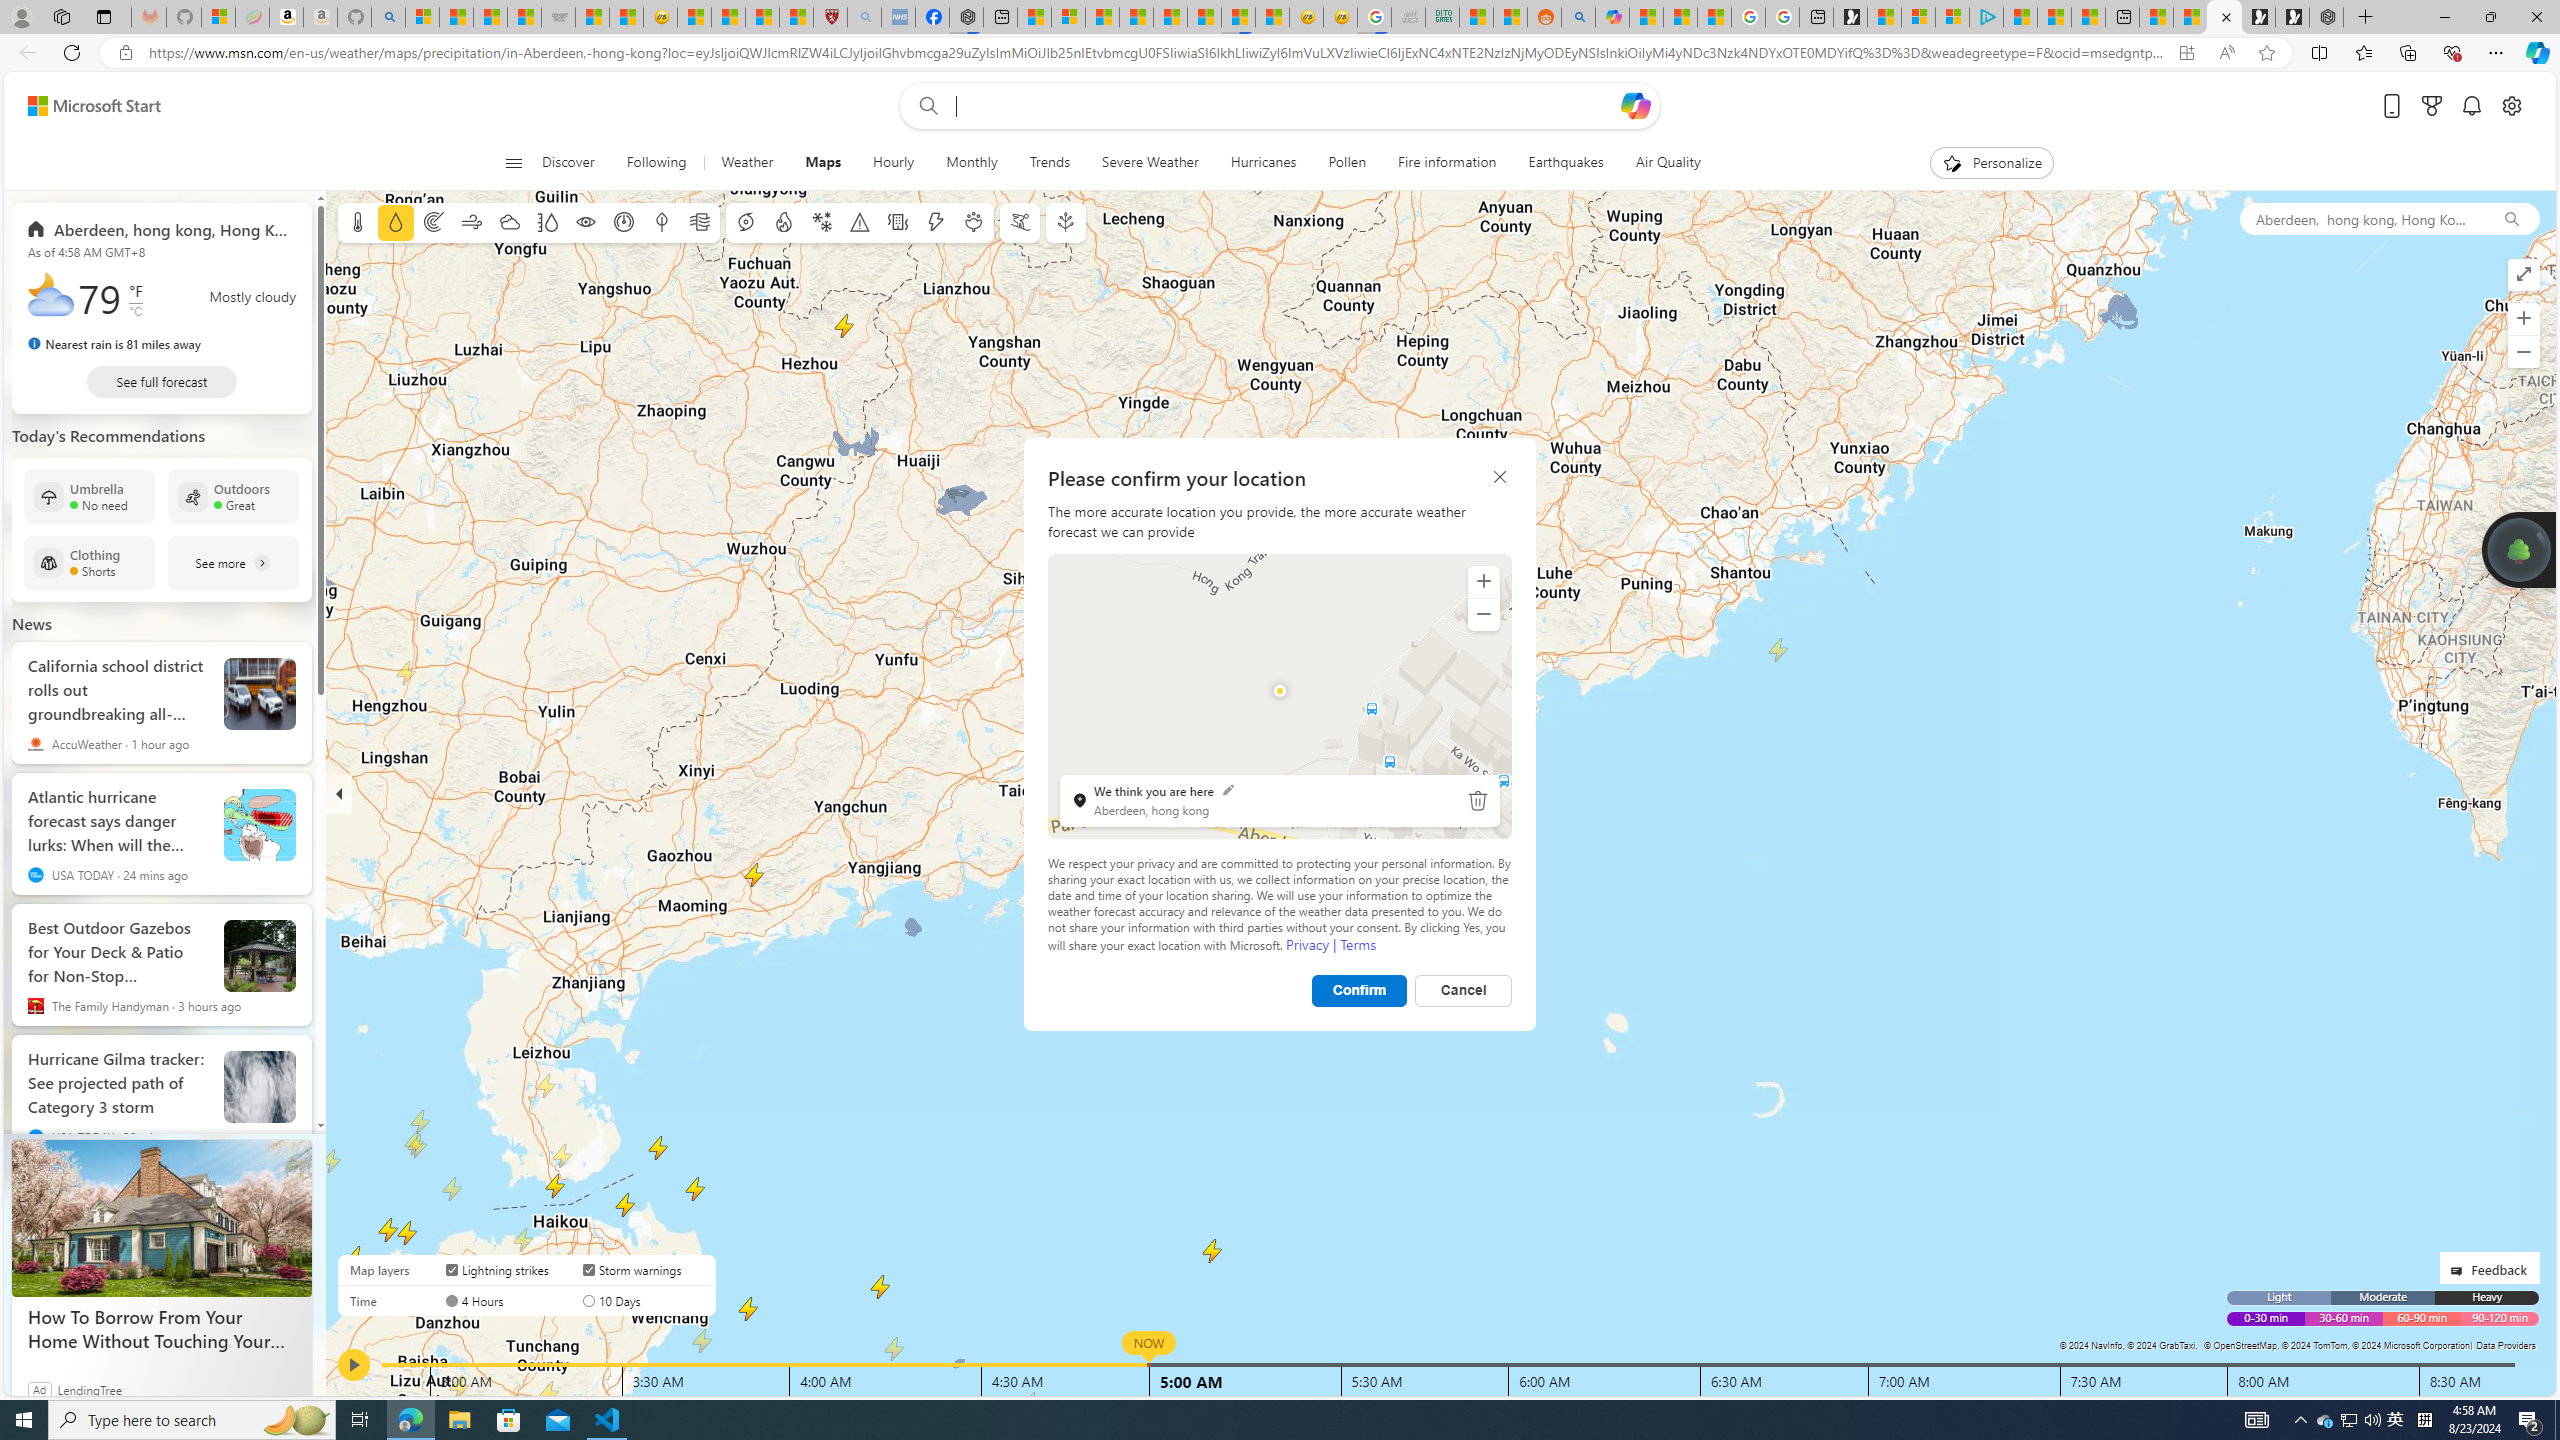 Image resolution: width=2560 pixels, height=1440 pixels. What do you see at coordinates (1359, 990) in the screenshot?
I see `Confirm` at bounding box center [1359, 990].